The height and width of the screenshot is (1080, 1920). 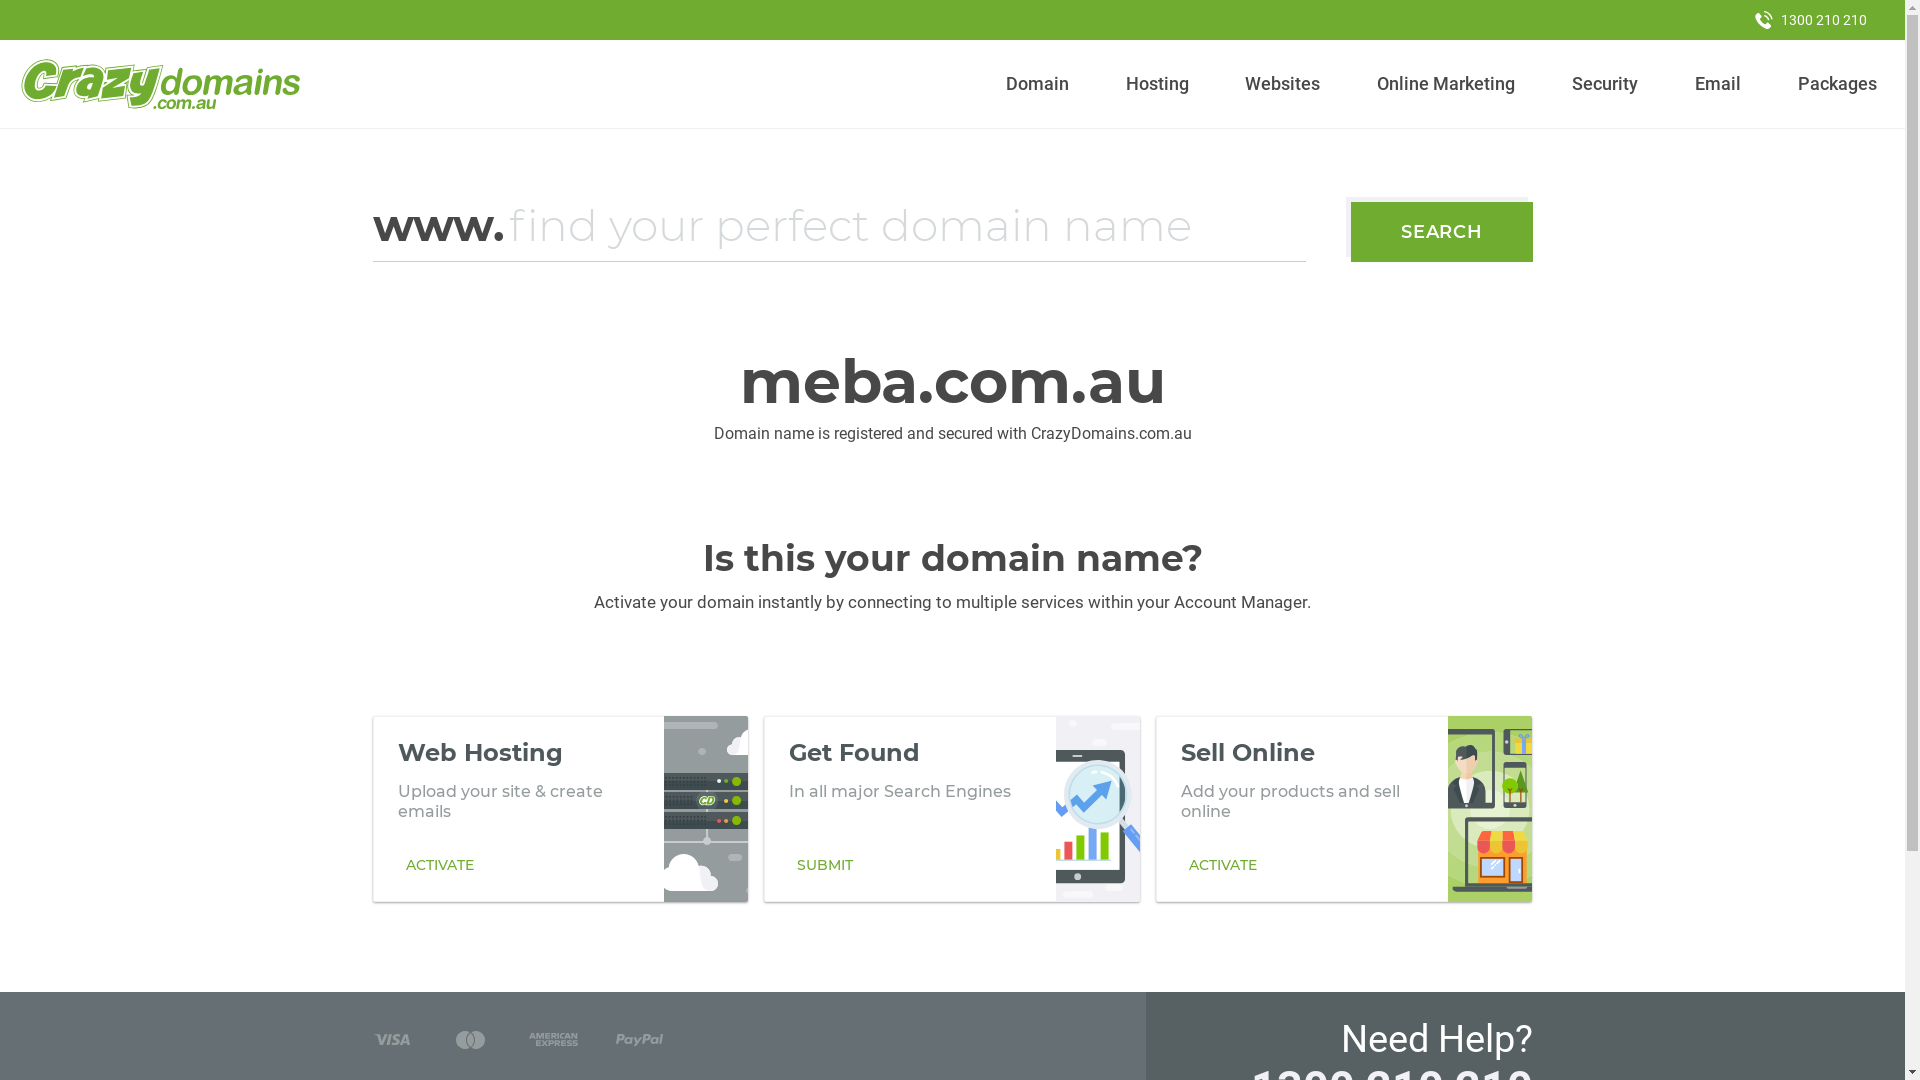 I want to click on Get Found
In all major Search Engines
SUBMIT, so click(x=952, y=809).